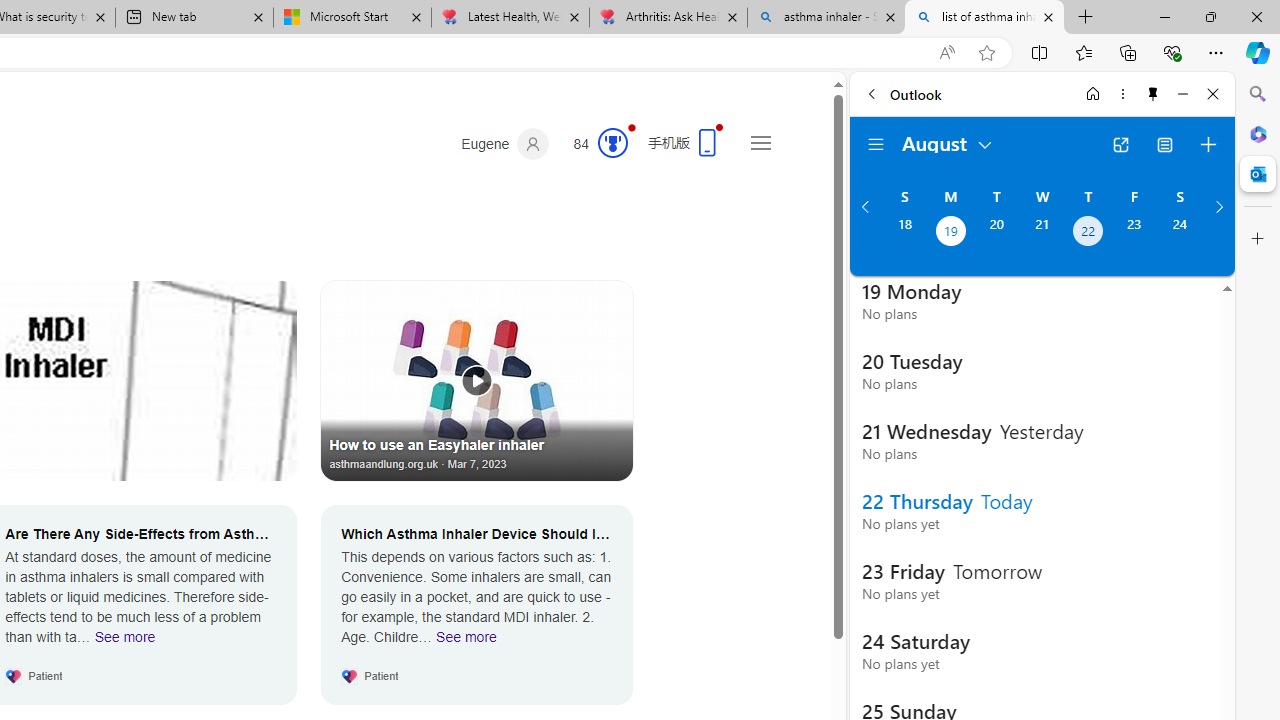  What do you see at coordinates (876, 144) in the screenshot?
I see `Folder navigation` at bounding box center [876, 144].